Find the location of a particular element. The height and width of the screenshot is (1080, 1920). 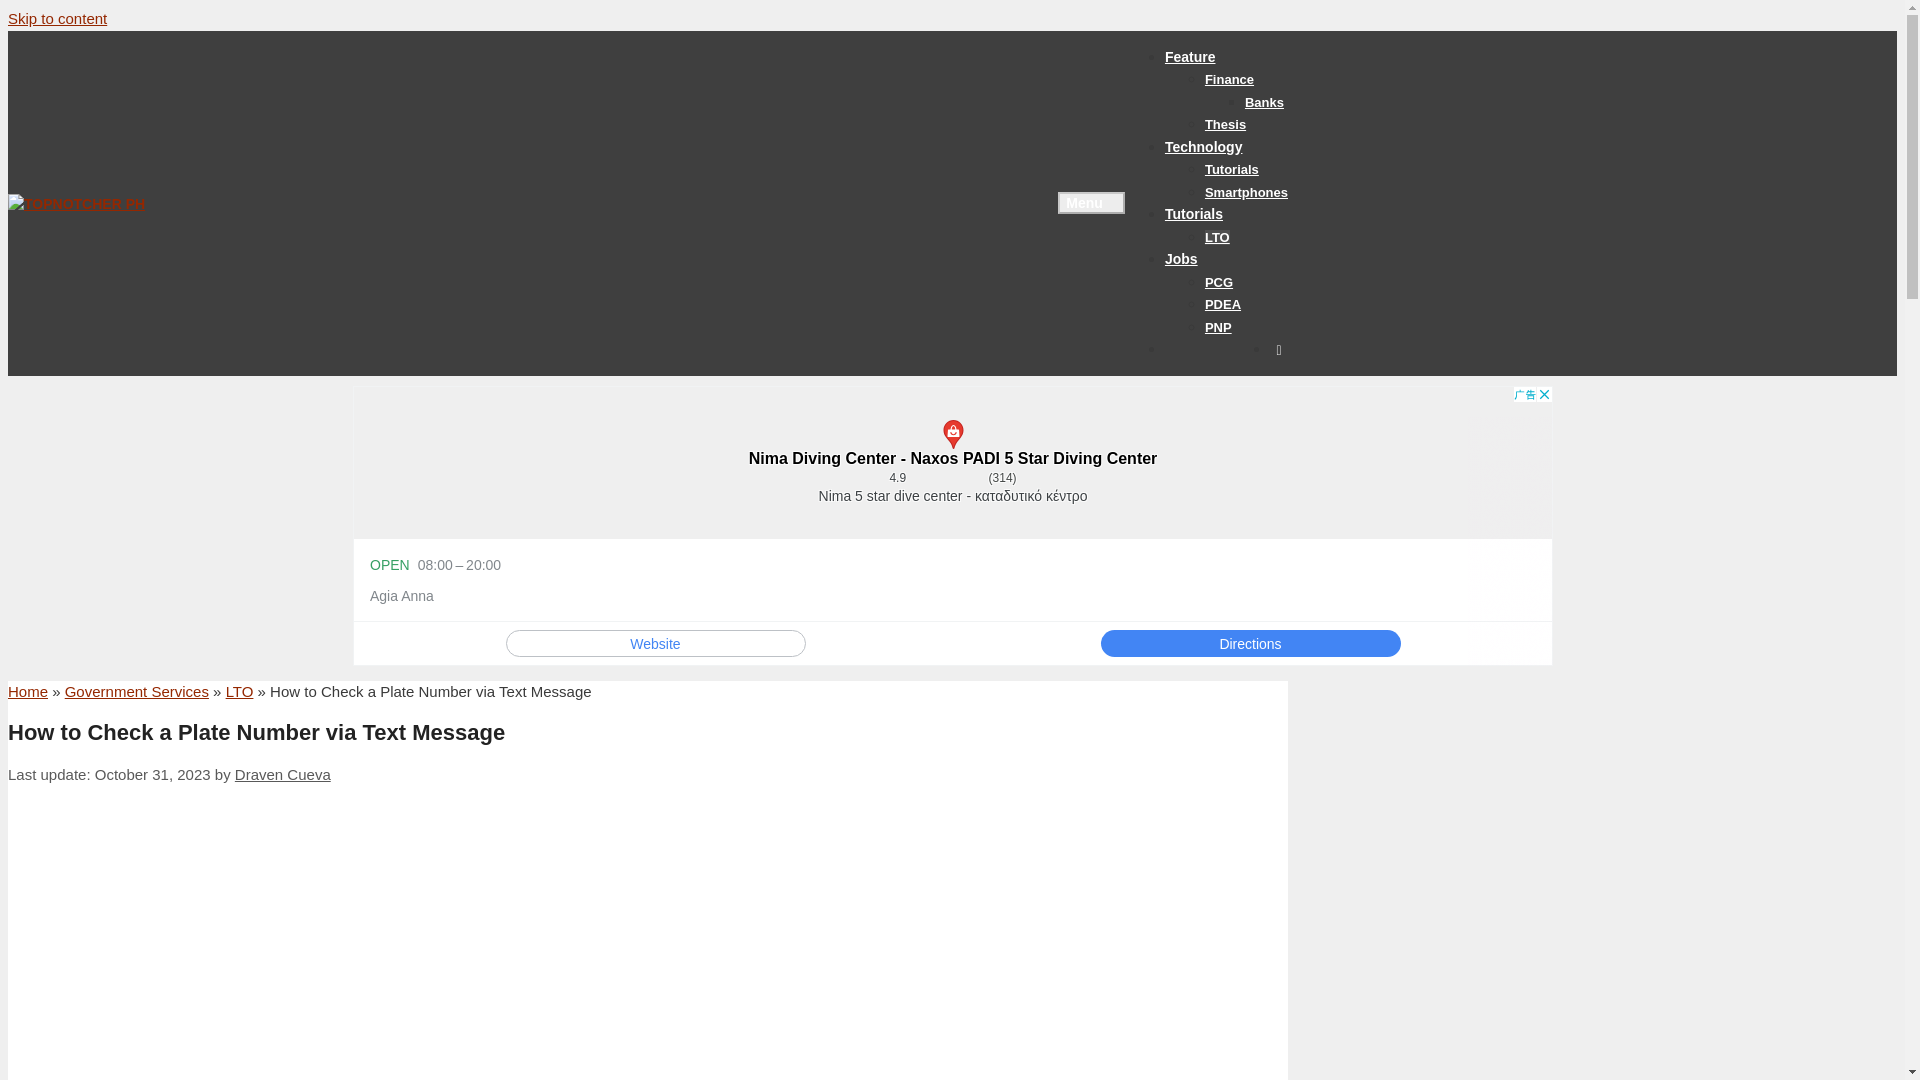

Home is located at coordinates (28, 690).